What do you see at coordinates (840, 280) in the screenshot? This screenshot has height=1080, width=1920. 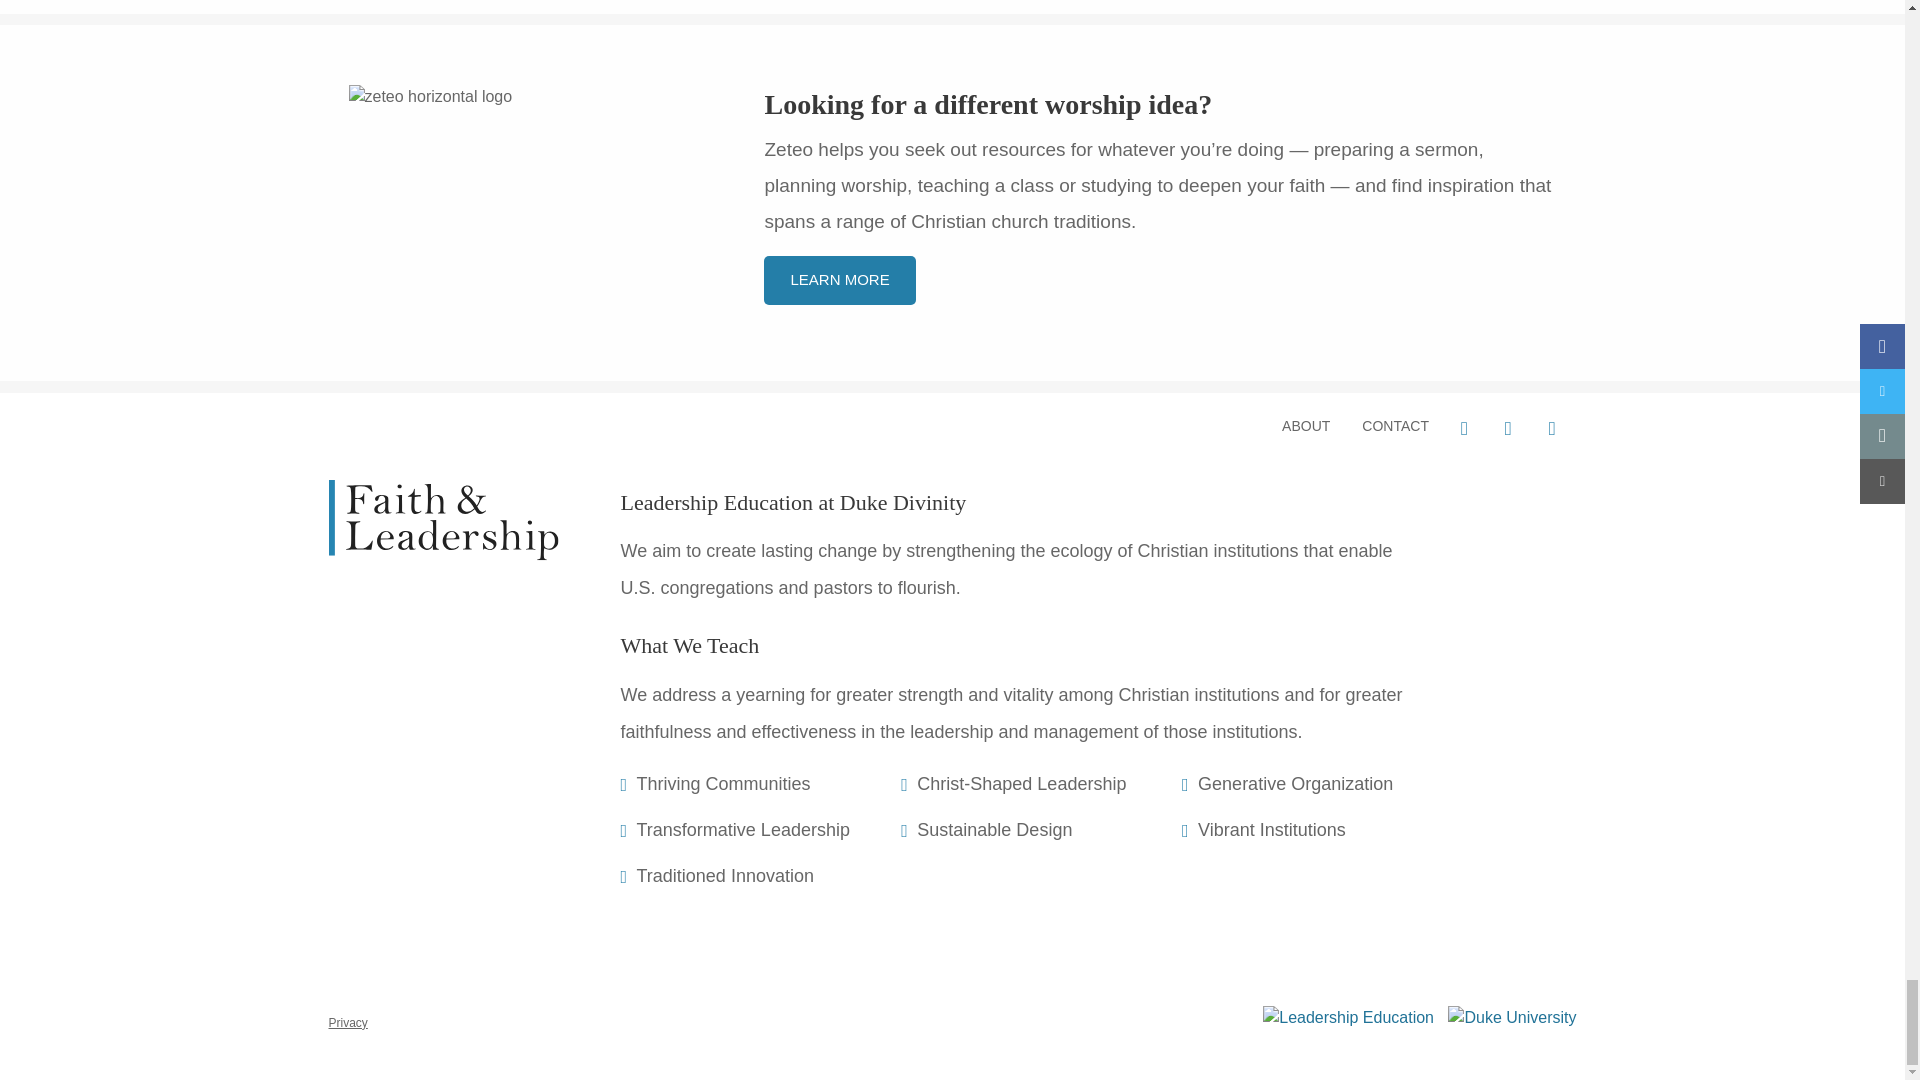 I see `LEARN MORE` at bounding box center [840, 280].